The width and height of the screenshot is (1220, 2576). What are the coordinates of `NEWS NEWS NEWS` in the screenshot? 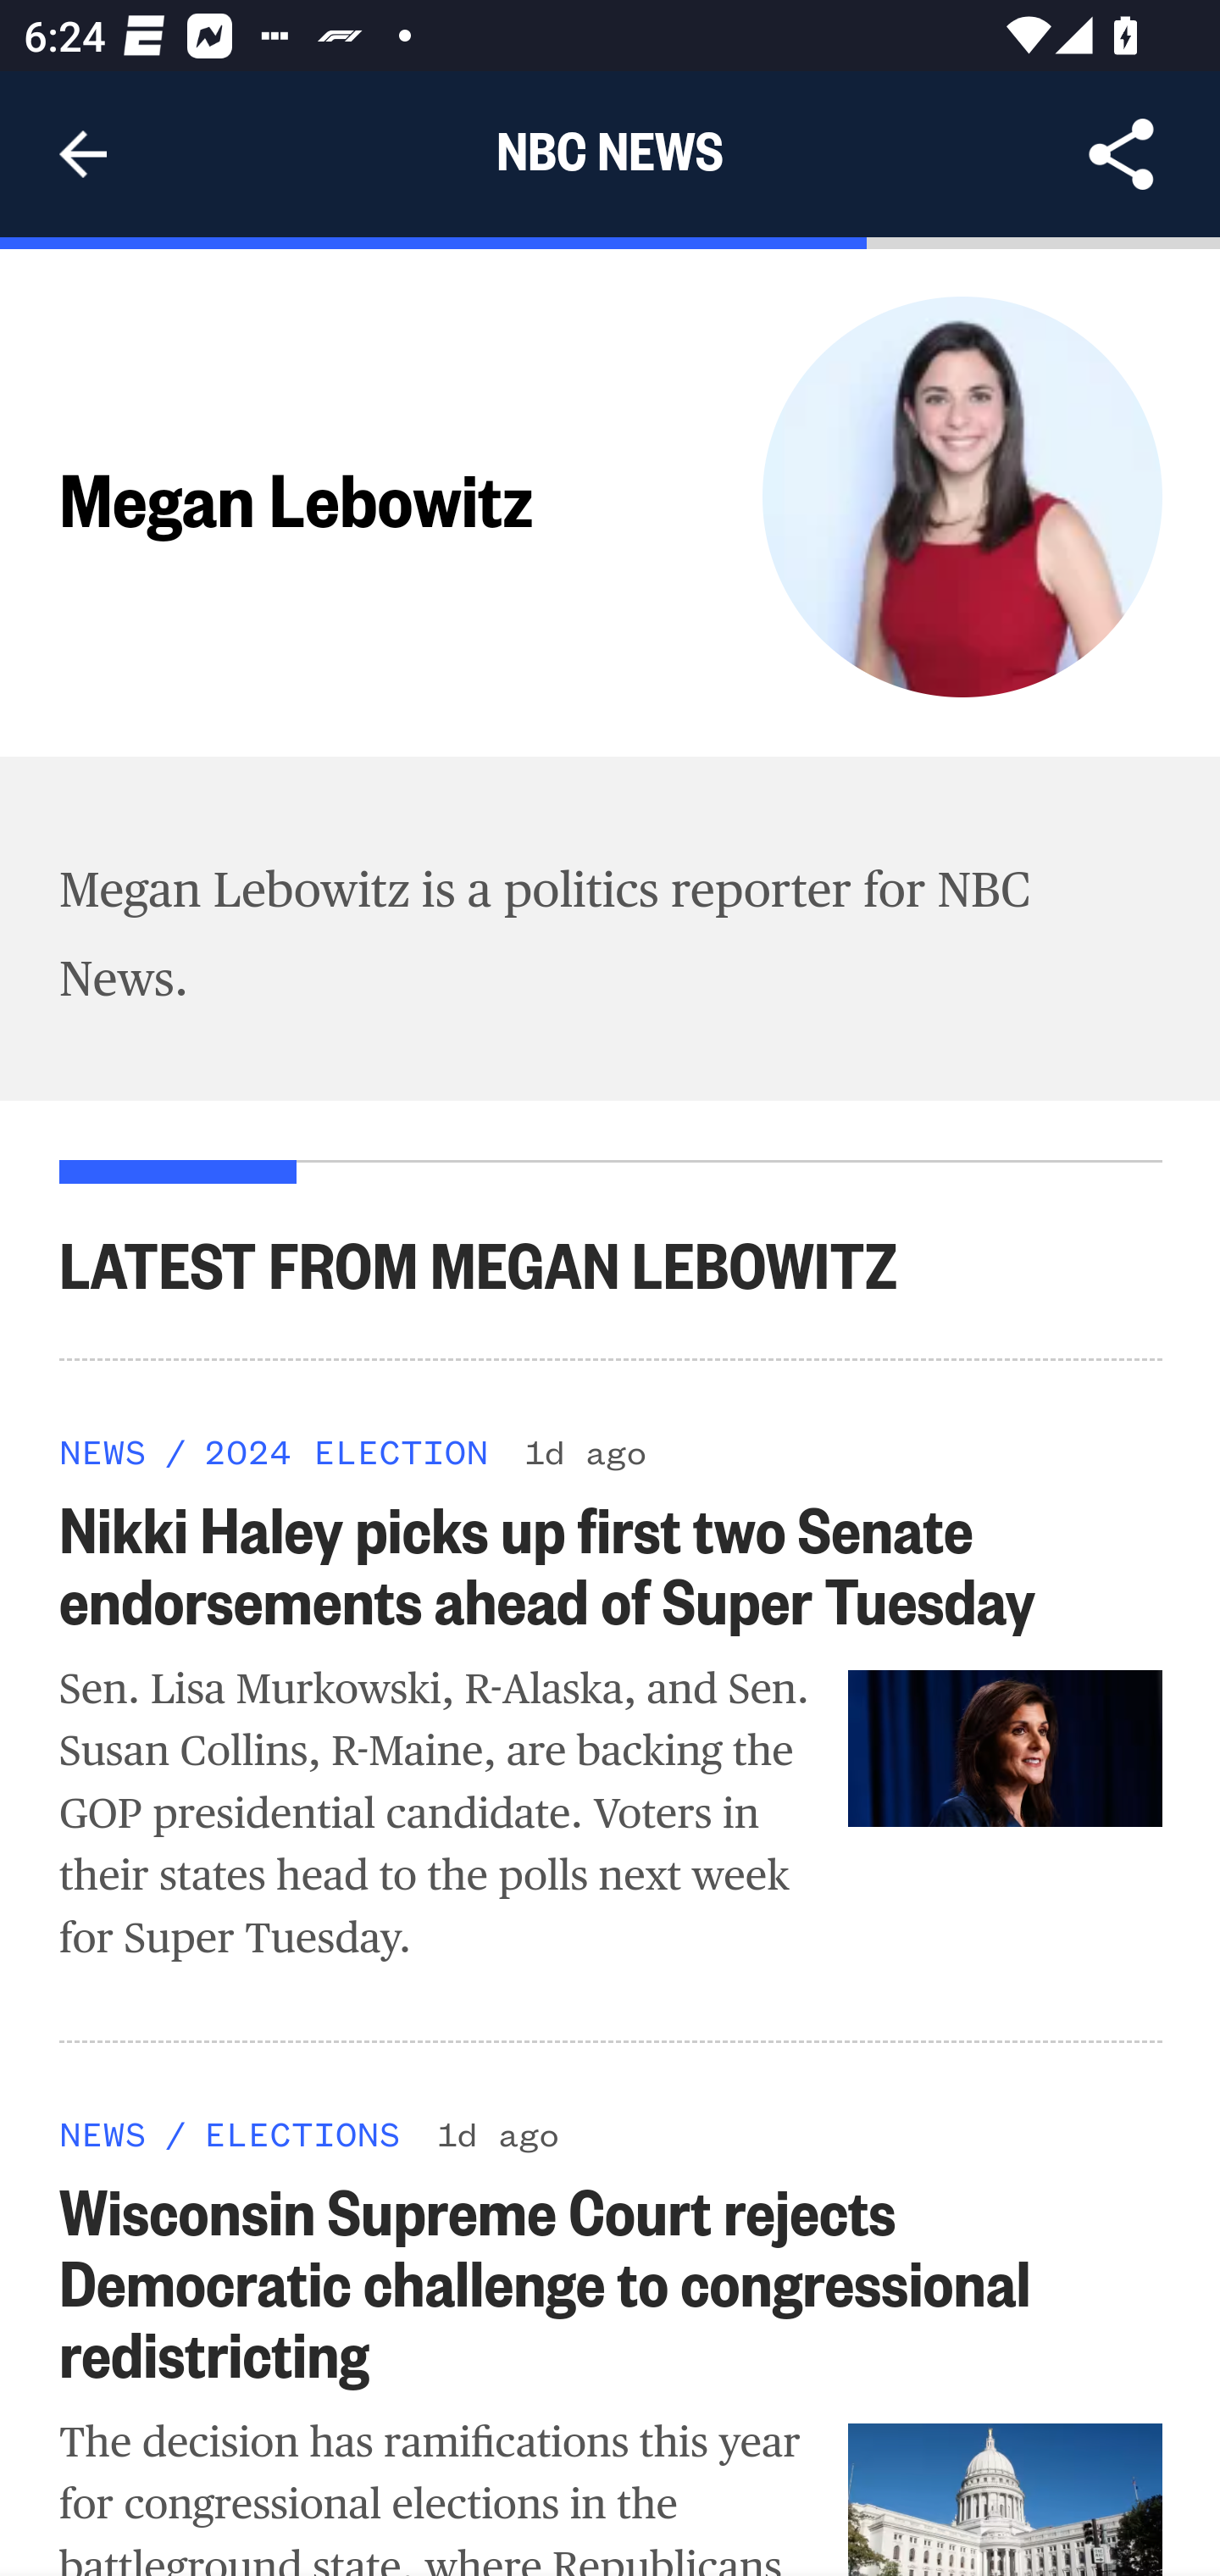 It's located at (103, 1450).